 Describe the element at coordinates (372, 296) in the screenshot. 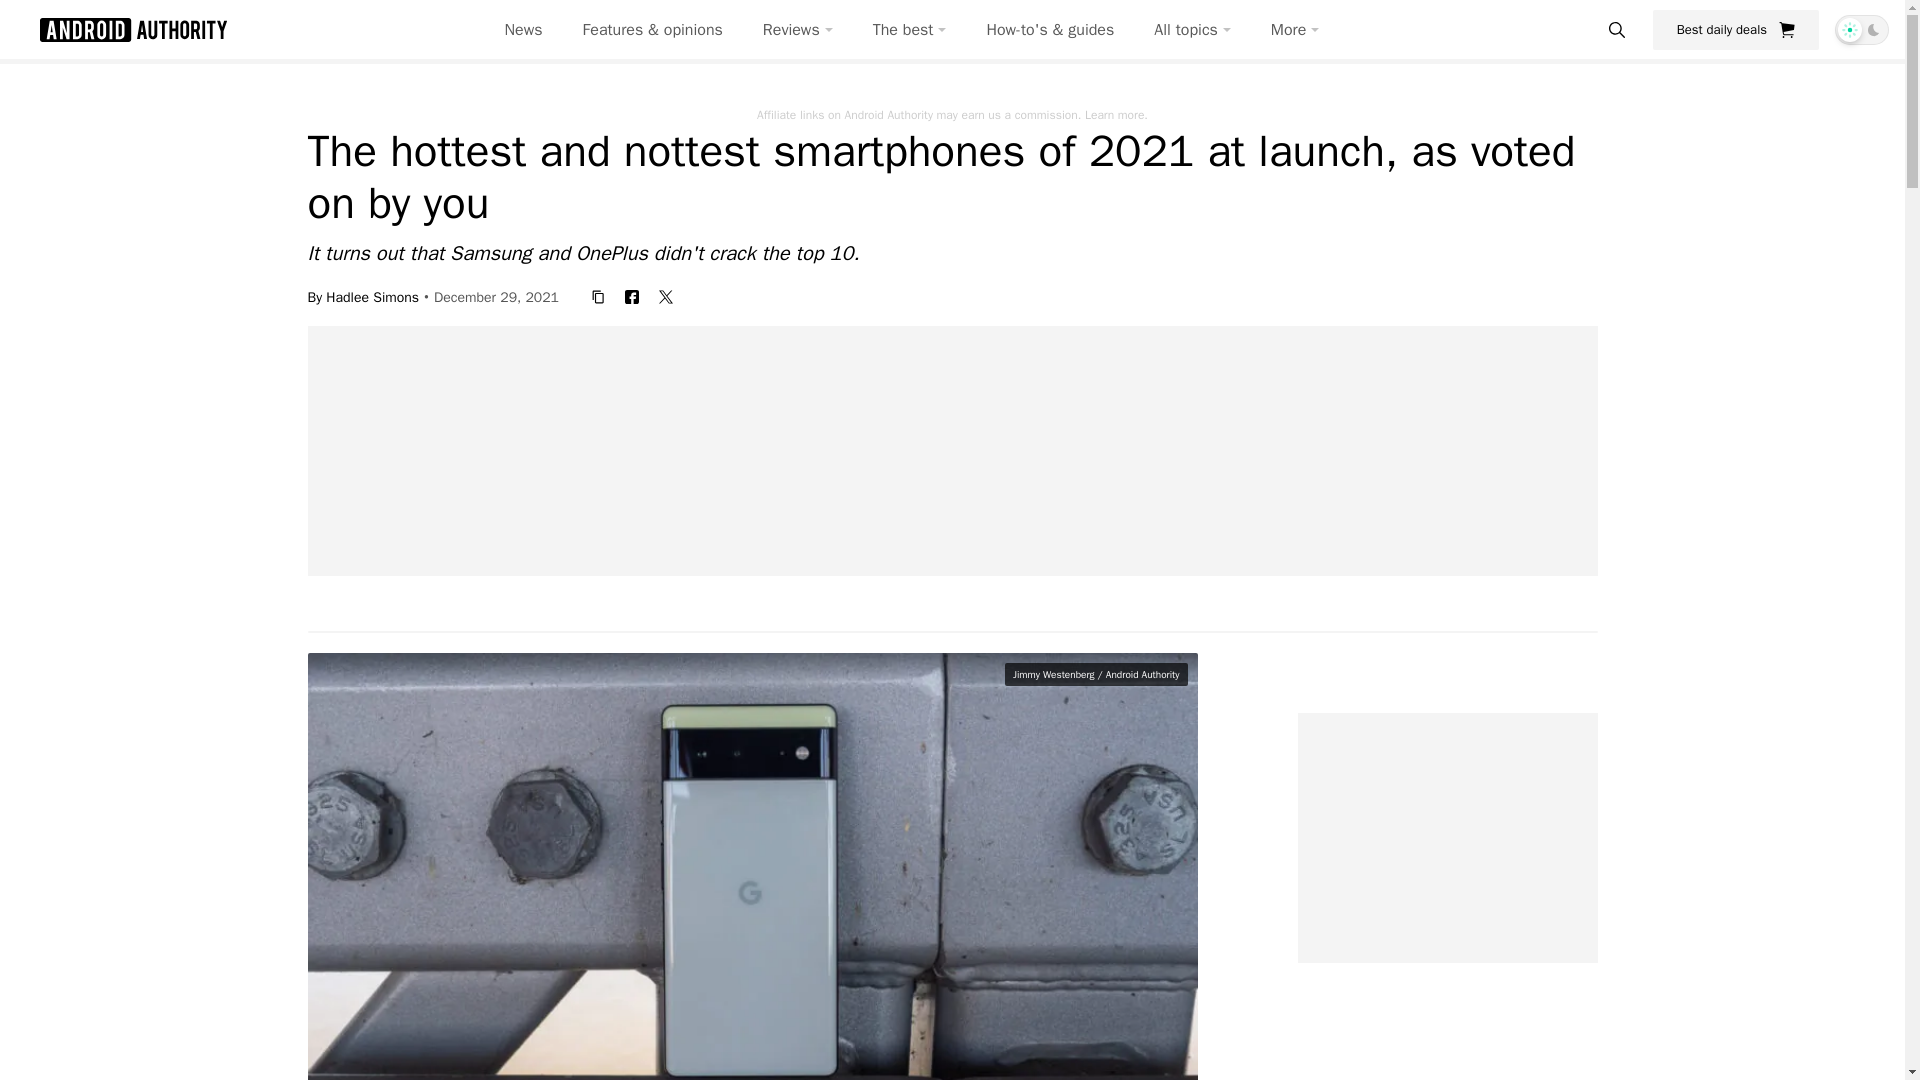

I see `Hadlee Simons` at that location.